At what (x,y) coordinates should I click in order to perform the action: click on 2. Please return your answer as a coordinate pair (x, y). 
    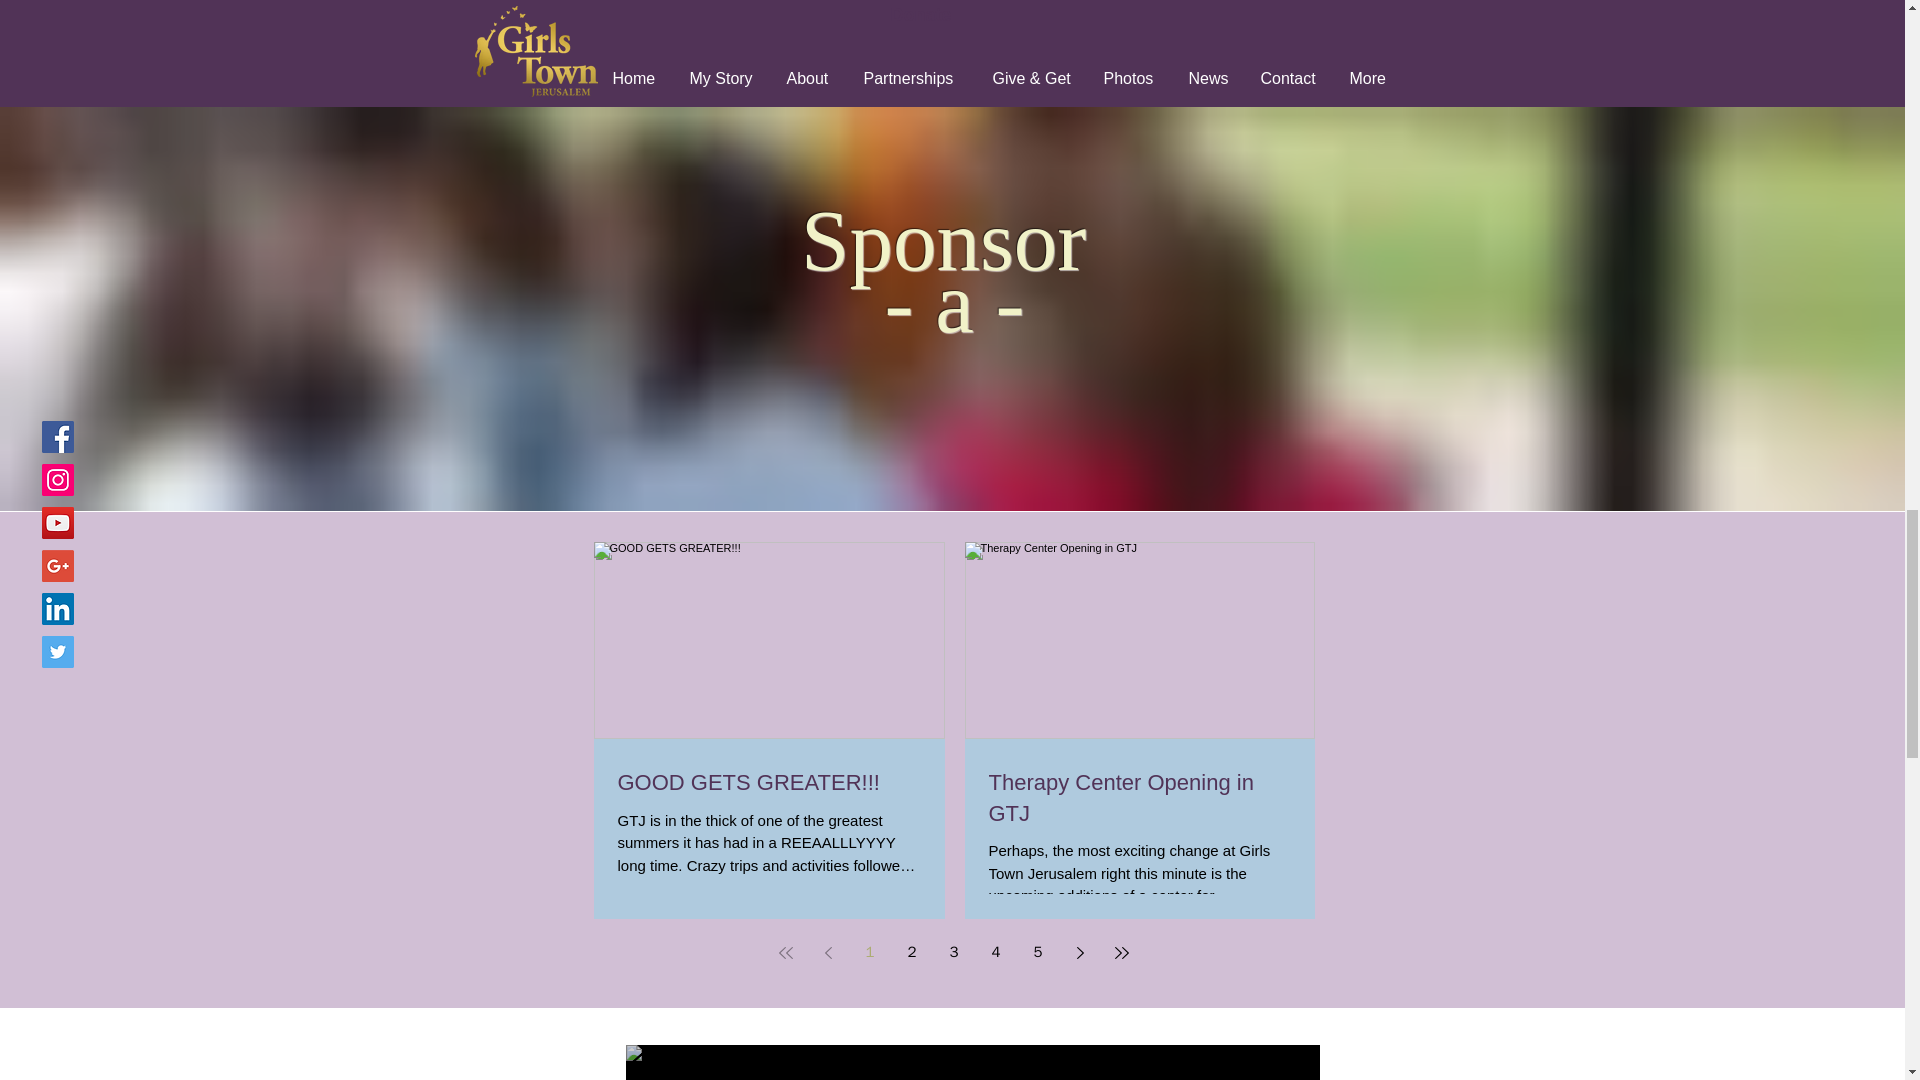
    Looking at the image, I should click on (912, 952).